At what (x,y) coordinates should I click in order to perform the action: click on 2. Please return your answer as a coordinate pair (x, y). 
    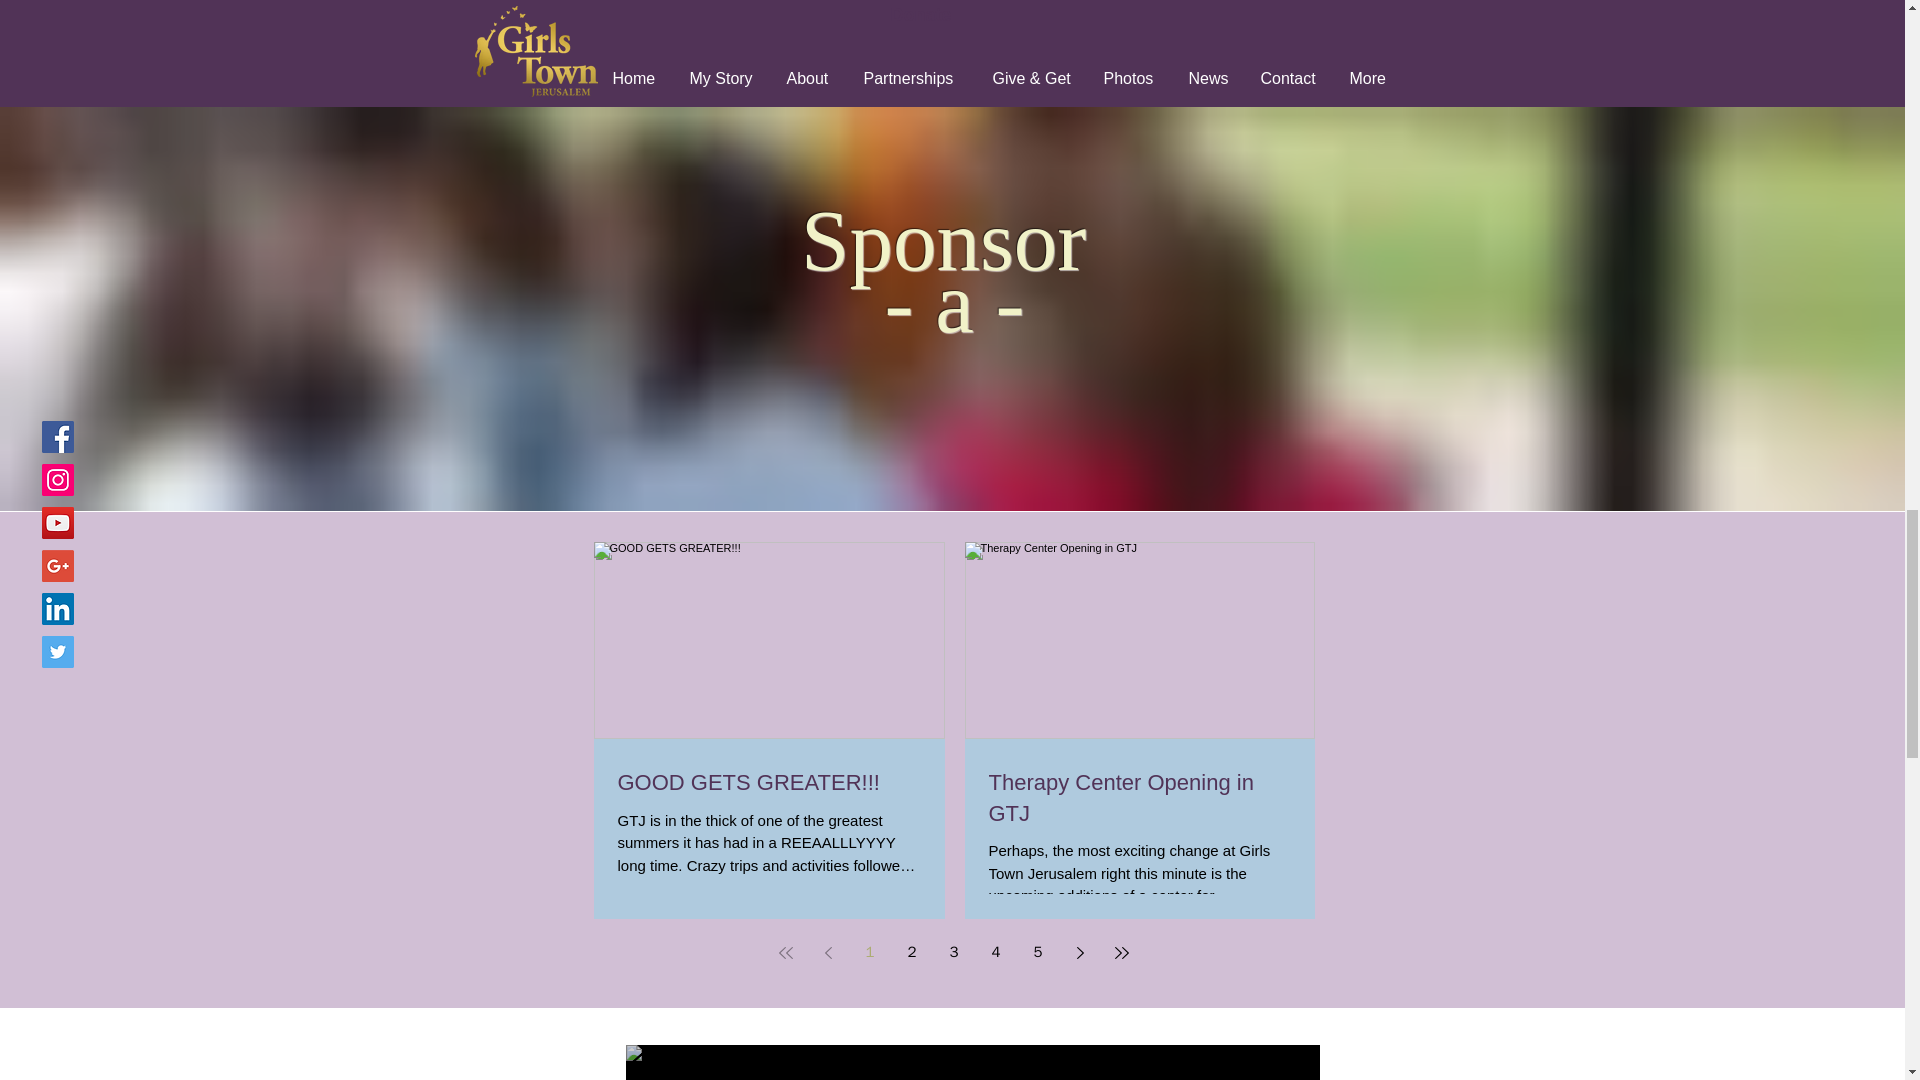
    Looking at the image, I should click on (912, 952).